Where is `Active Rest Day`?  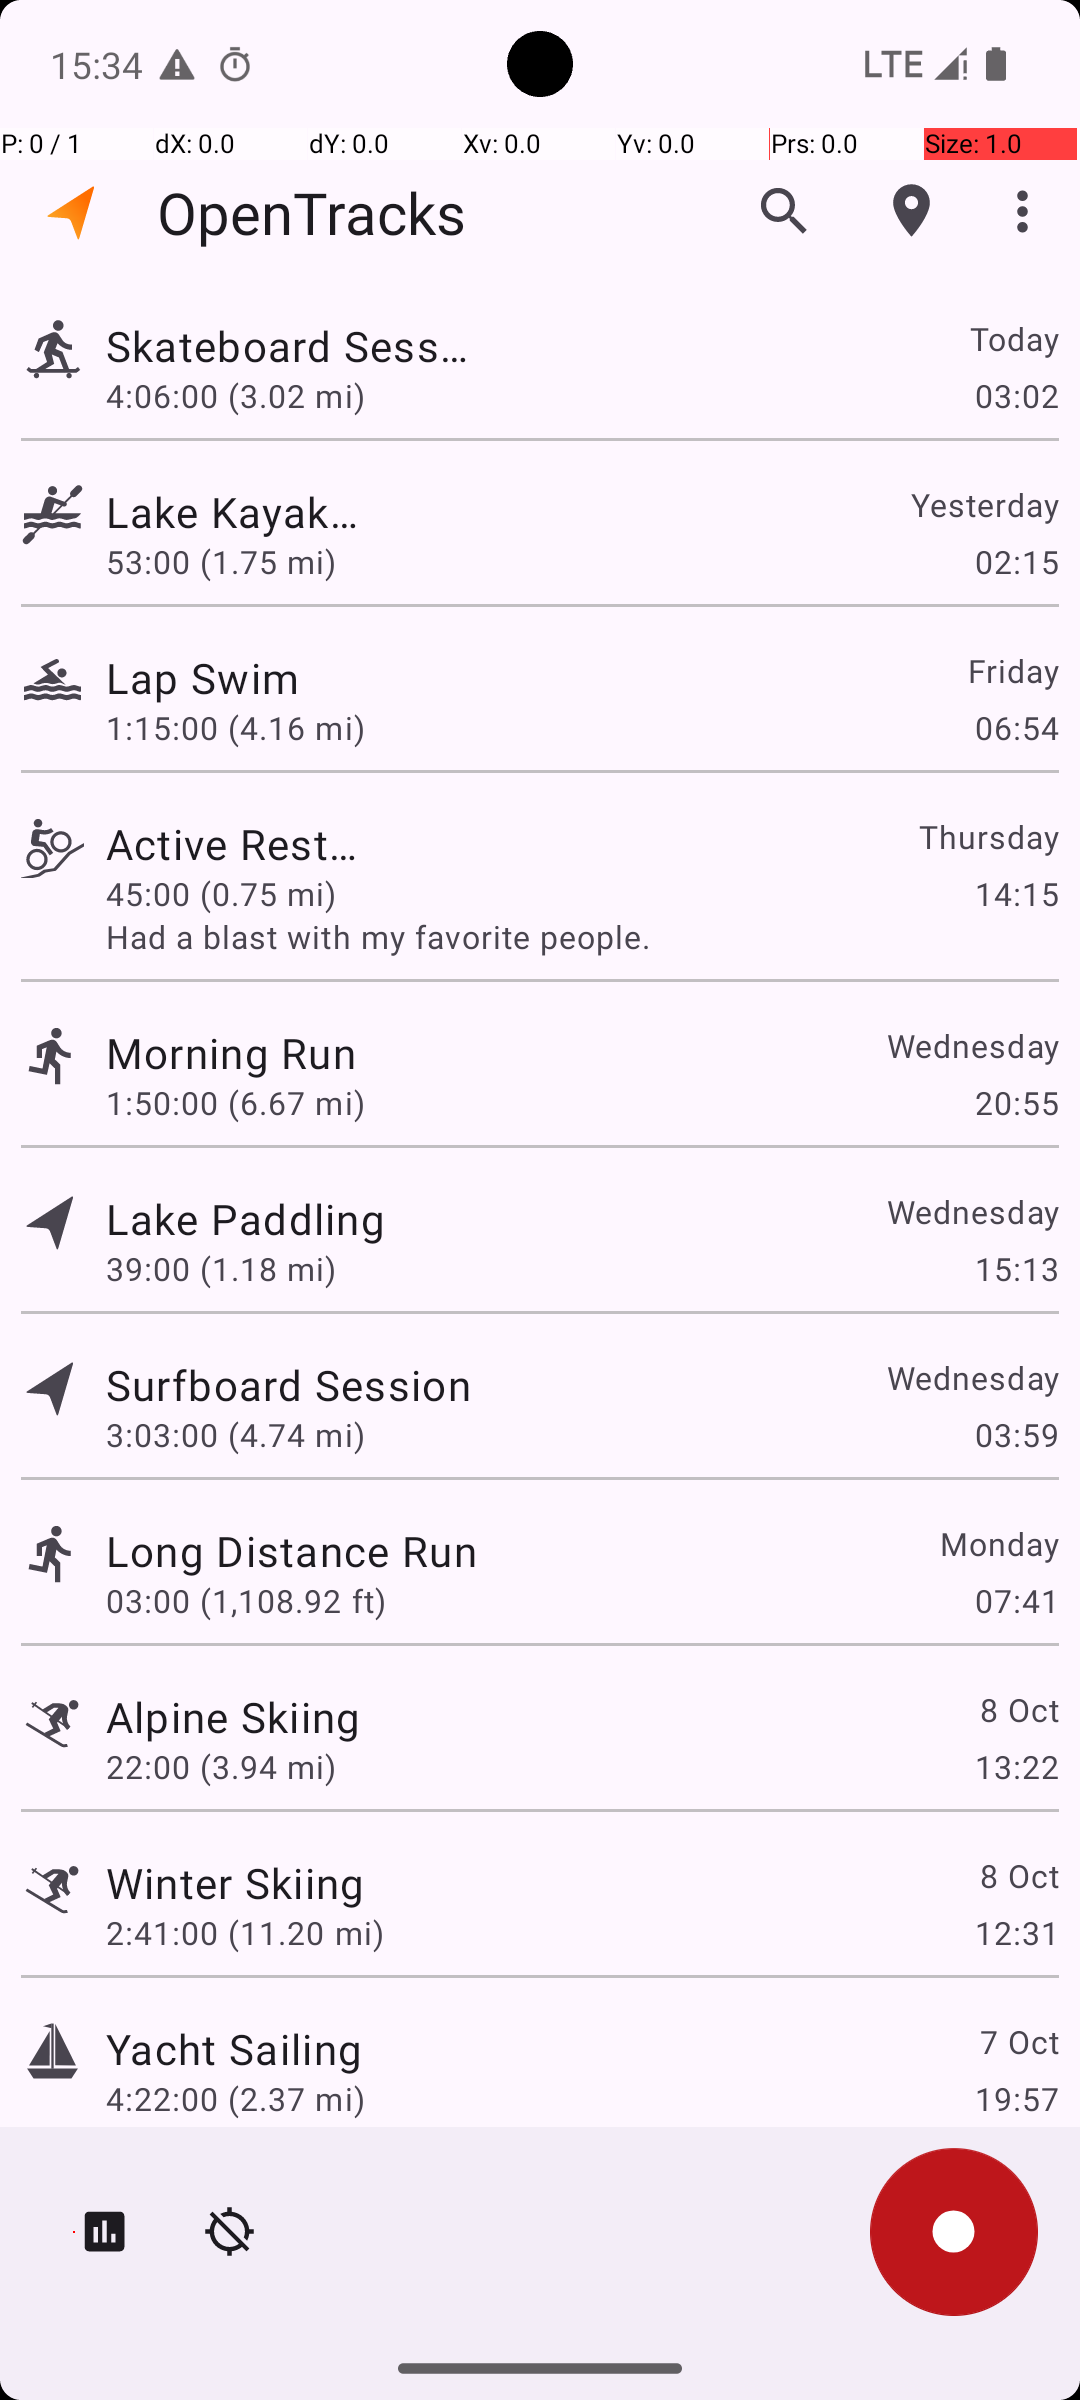
Active Rest Day is located at coordinates (234, 844).